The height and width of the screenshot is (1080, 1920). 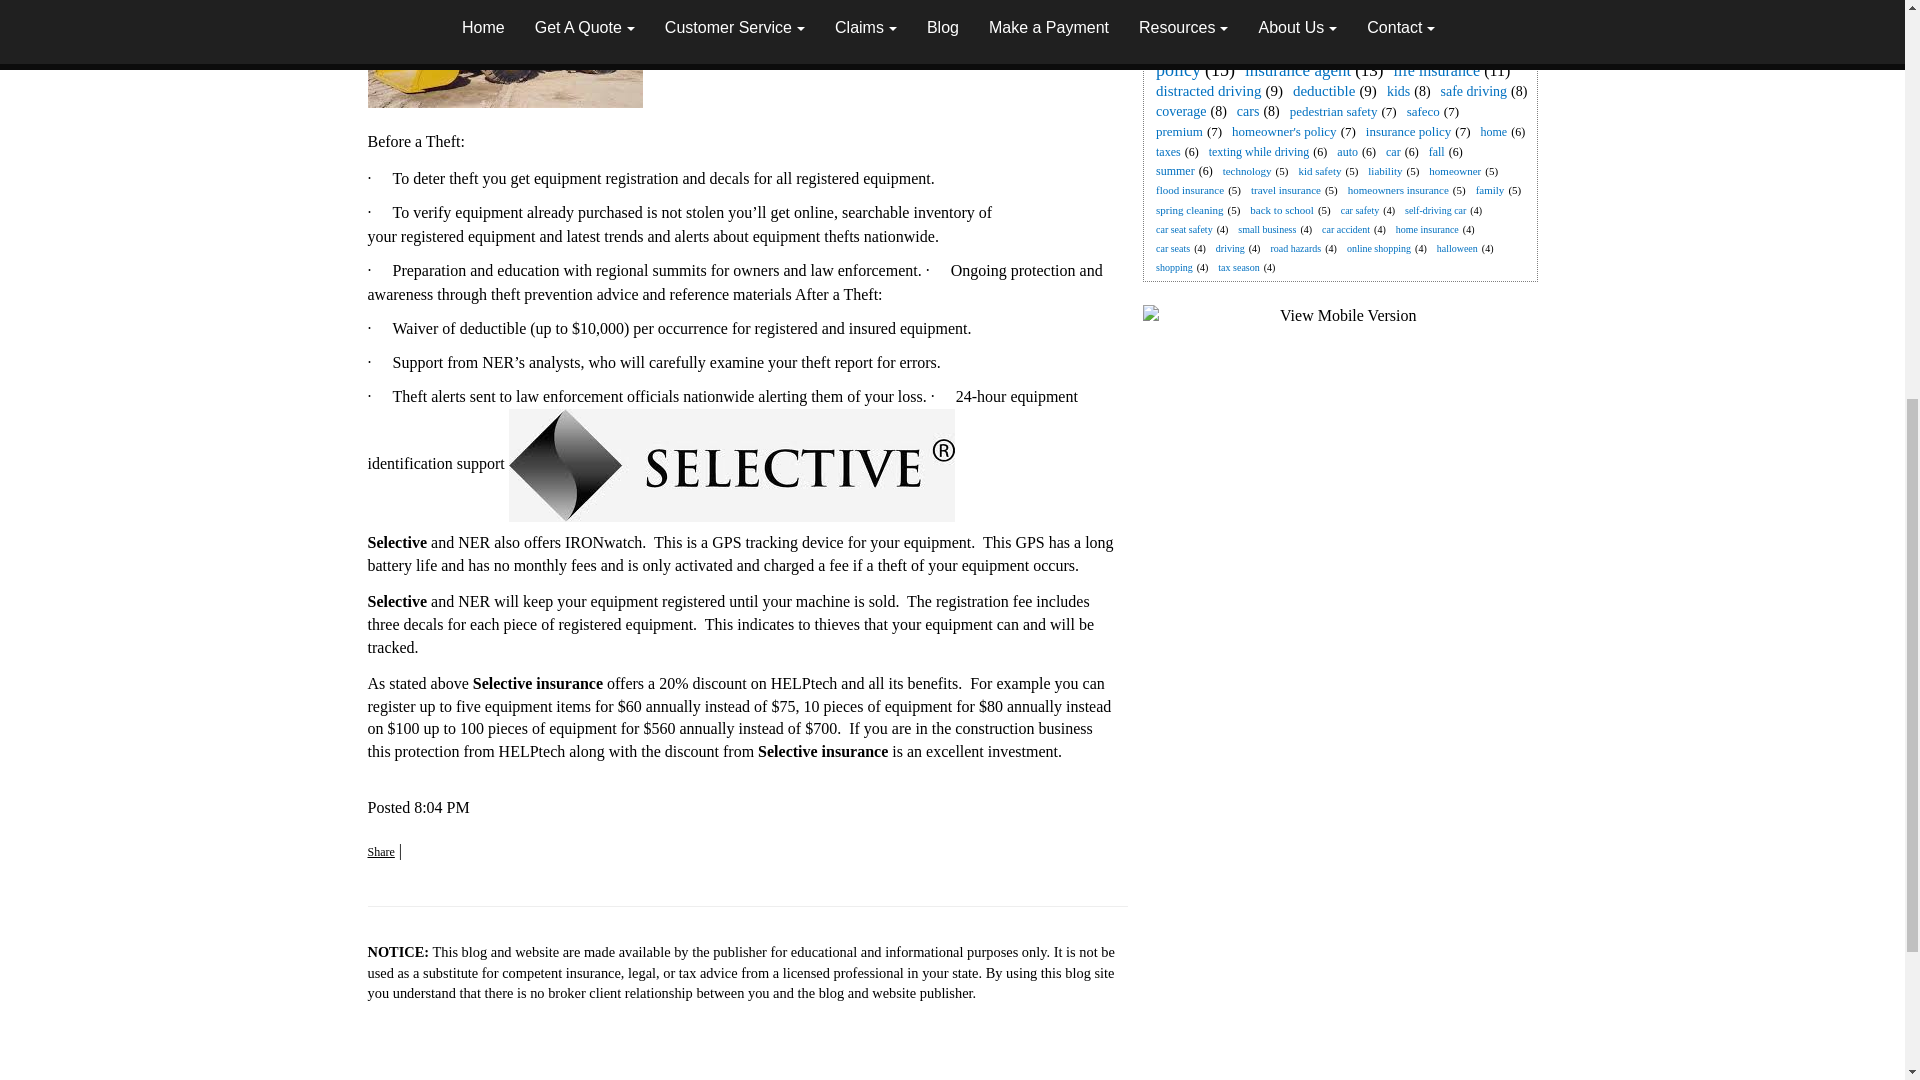 I want to click on homeowner's insurance, so click(x=1245, y=48).